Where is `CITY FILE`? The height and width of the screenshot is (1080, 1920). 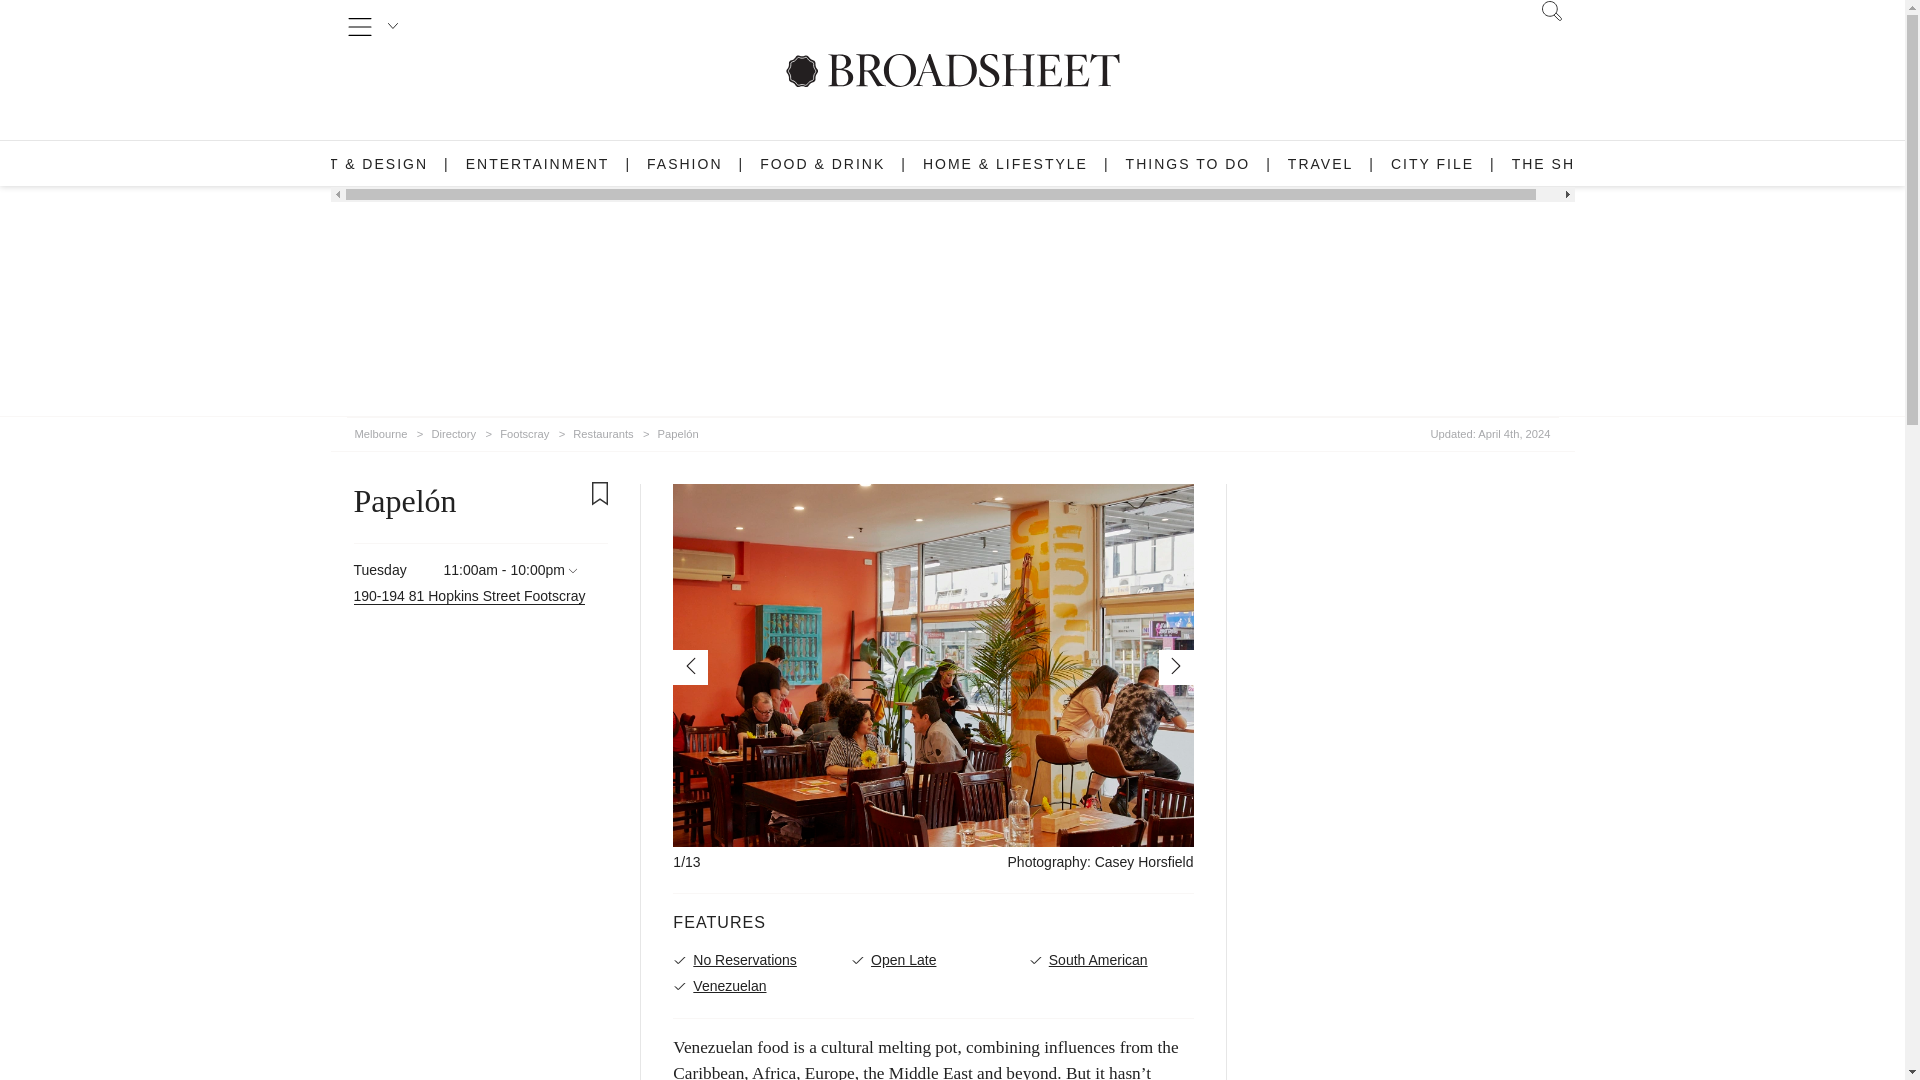 CITY FILE is located at coordinates (1432, 164).